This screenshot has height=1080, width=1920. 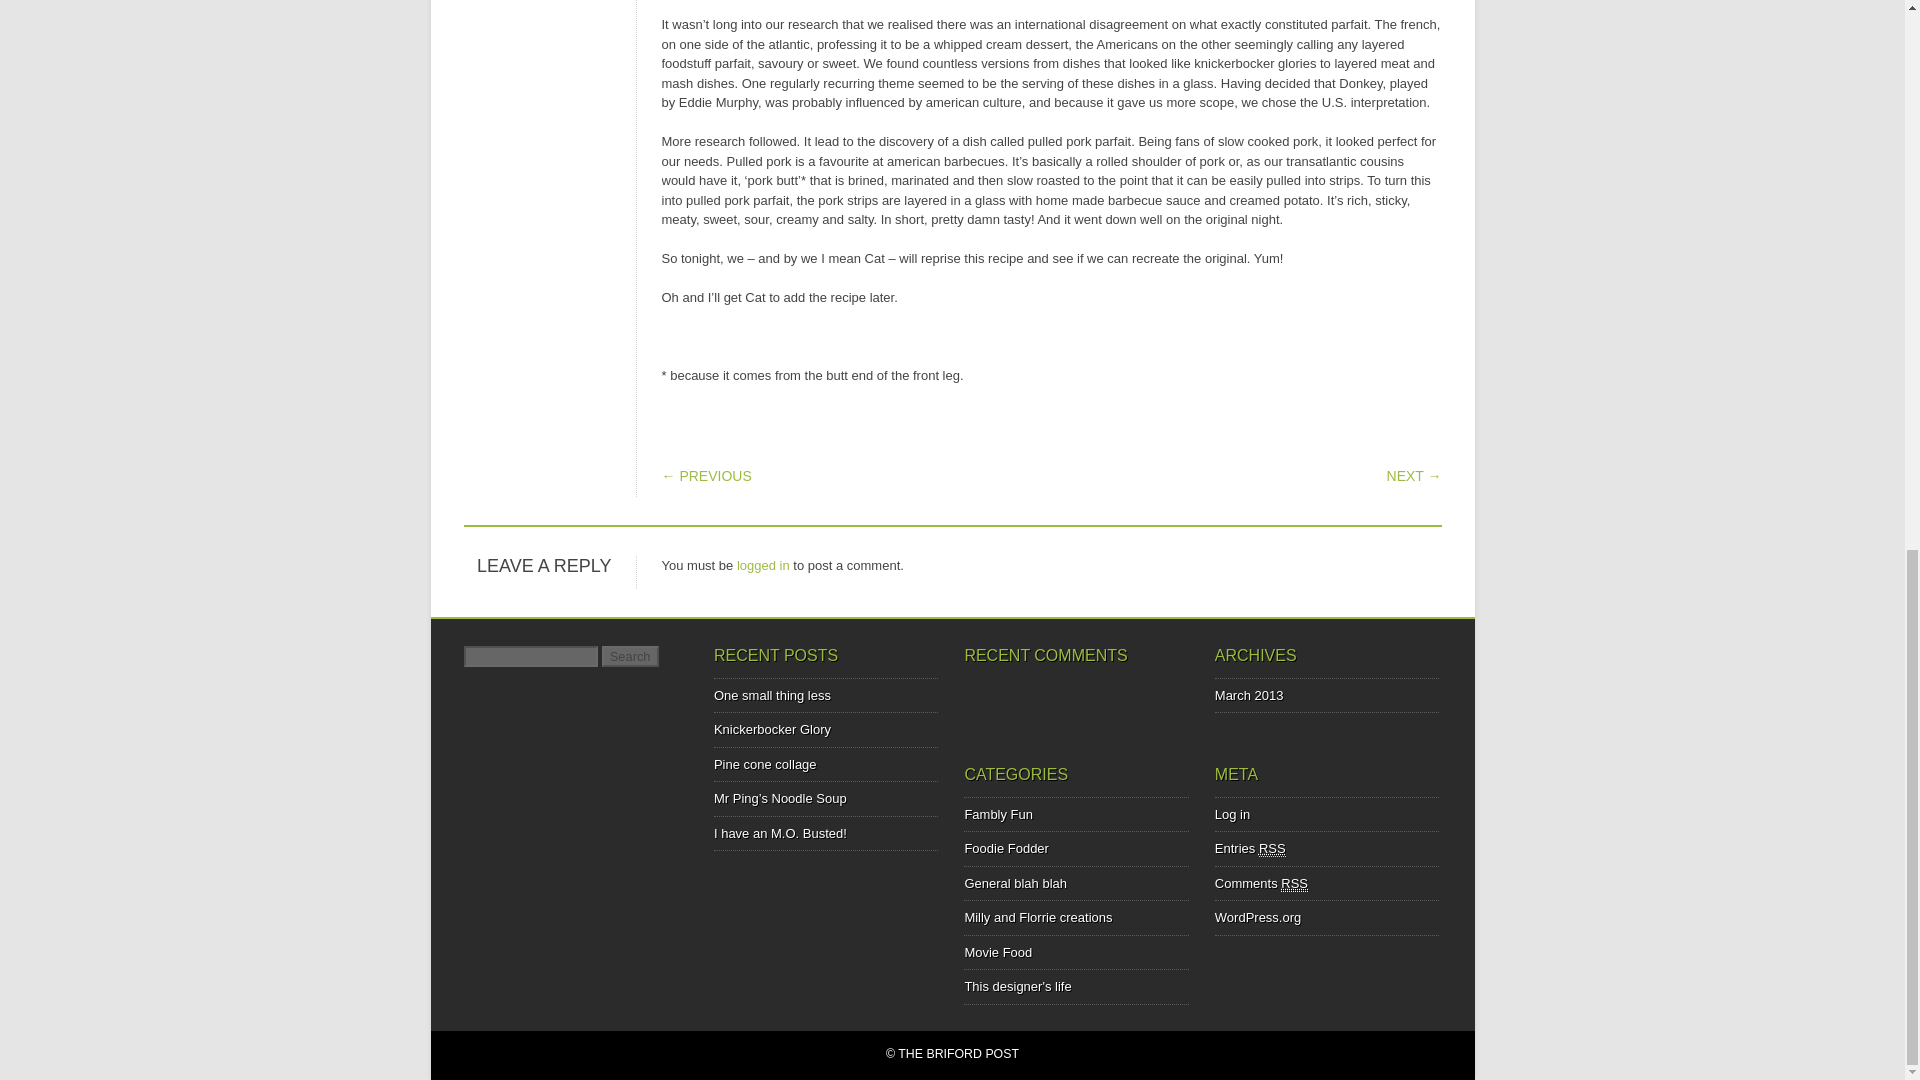 I want to click on Movie Food, so click(x=998, y=952).